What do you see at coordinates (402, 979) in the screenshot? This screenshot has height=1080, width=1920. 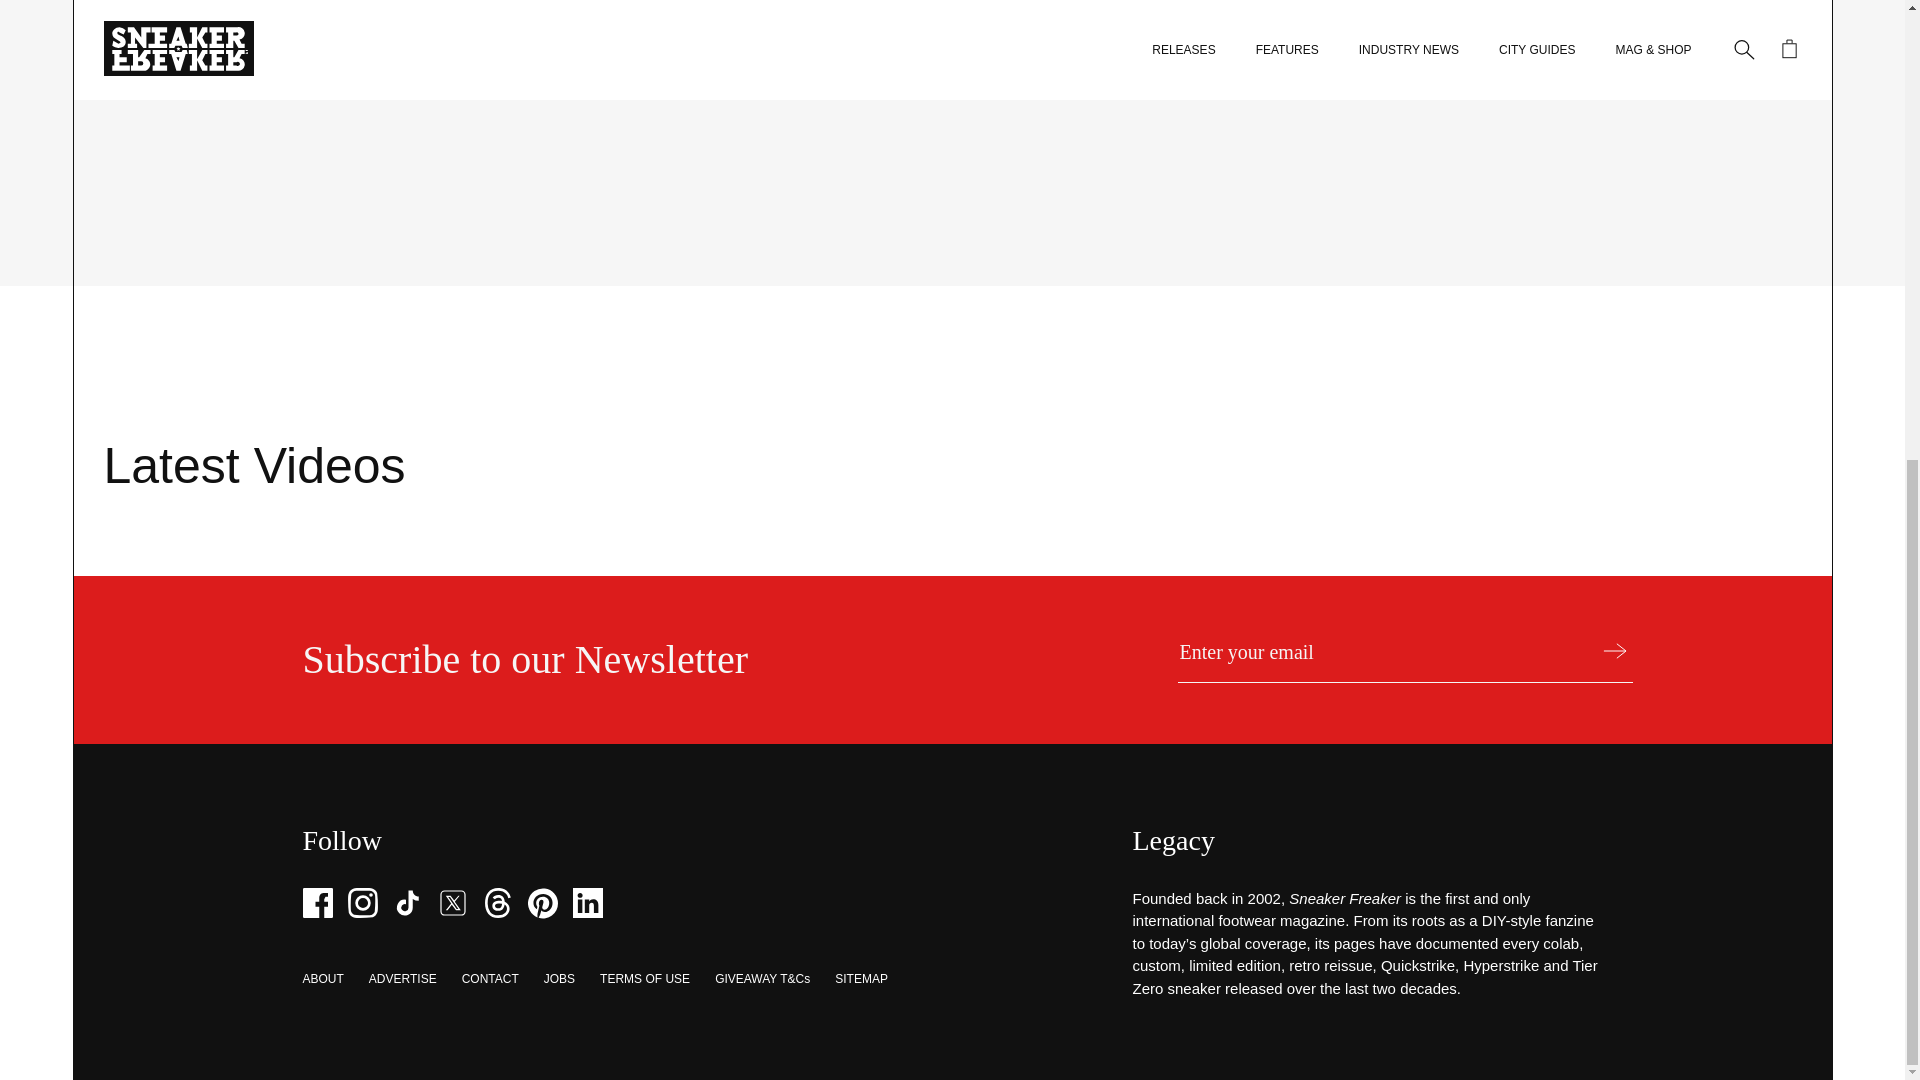 I see `ADVERTISE` at bounding box center [402, 979].